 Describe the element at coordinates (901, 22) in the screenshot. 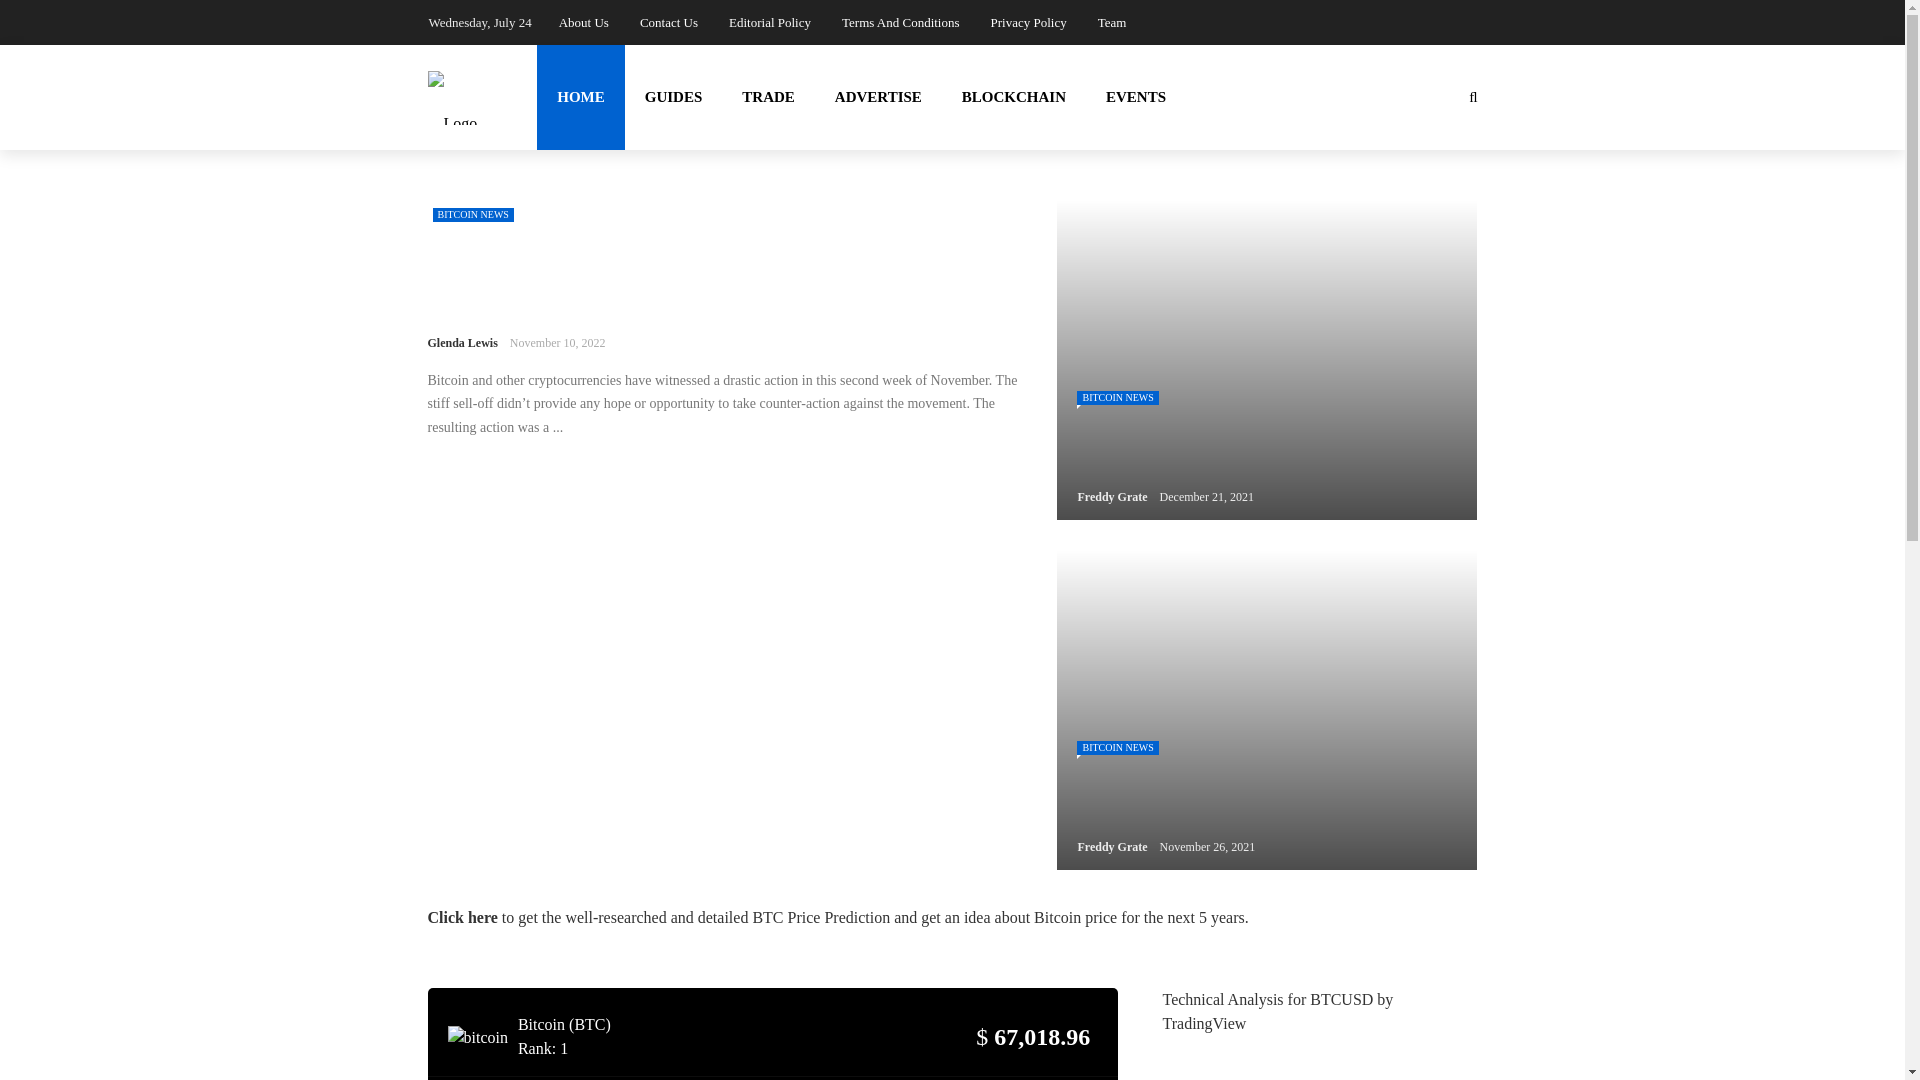

I see `Terms And Conditions` at that location.